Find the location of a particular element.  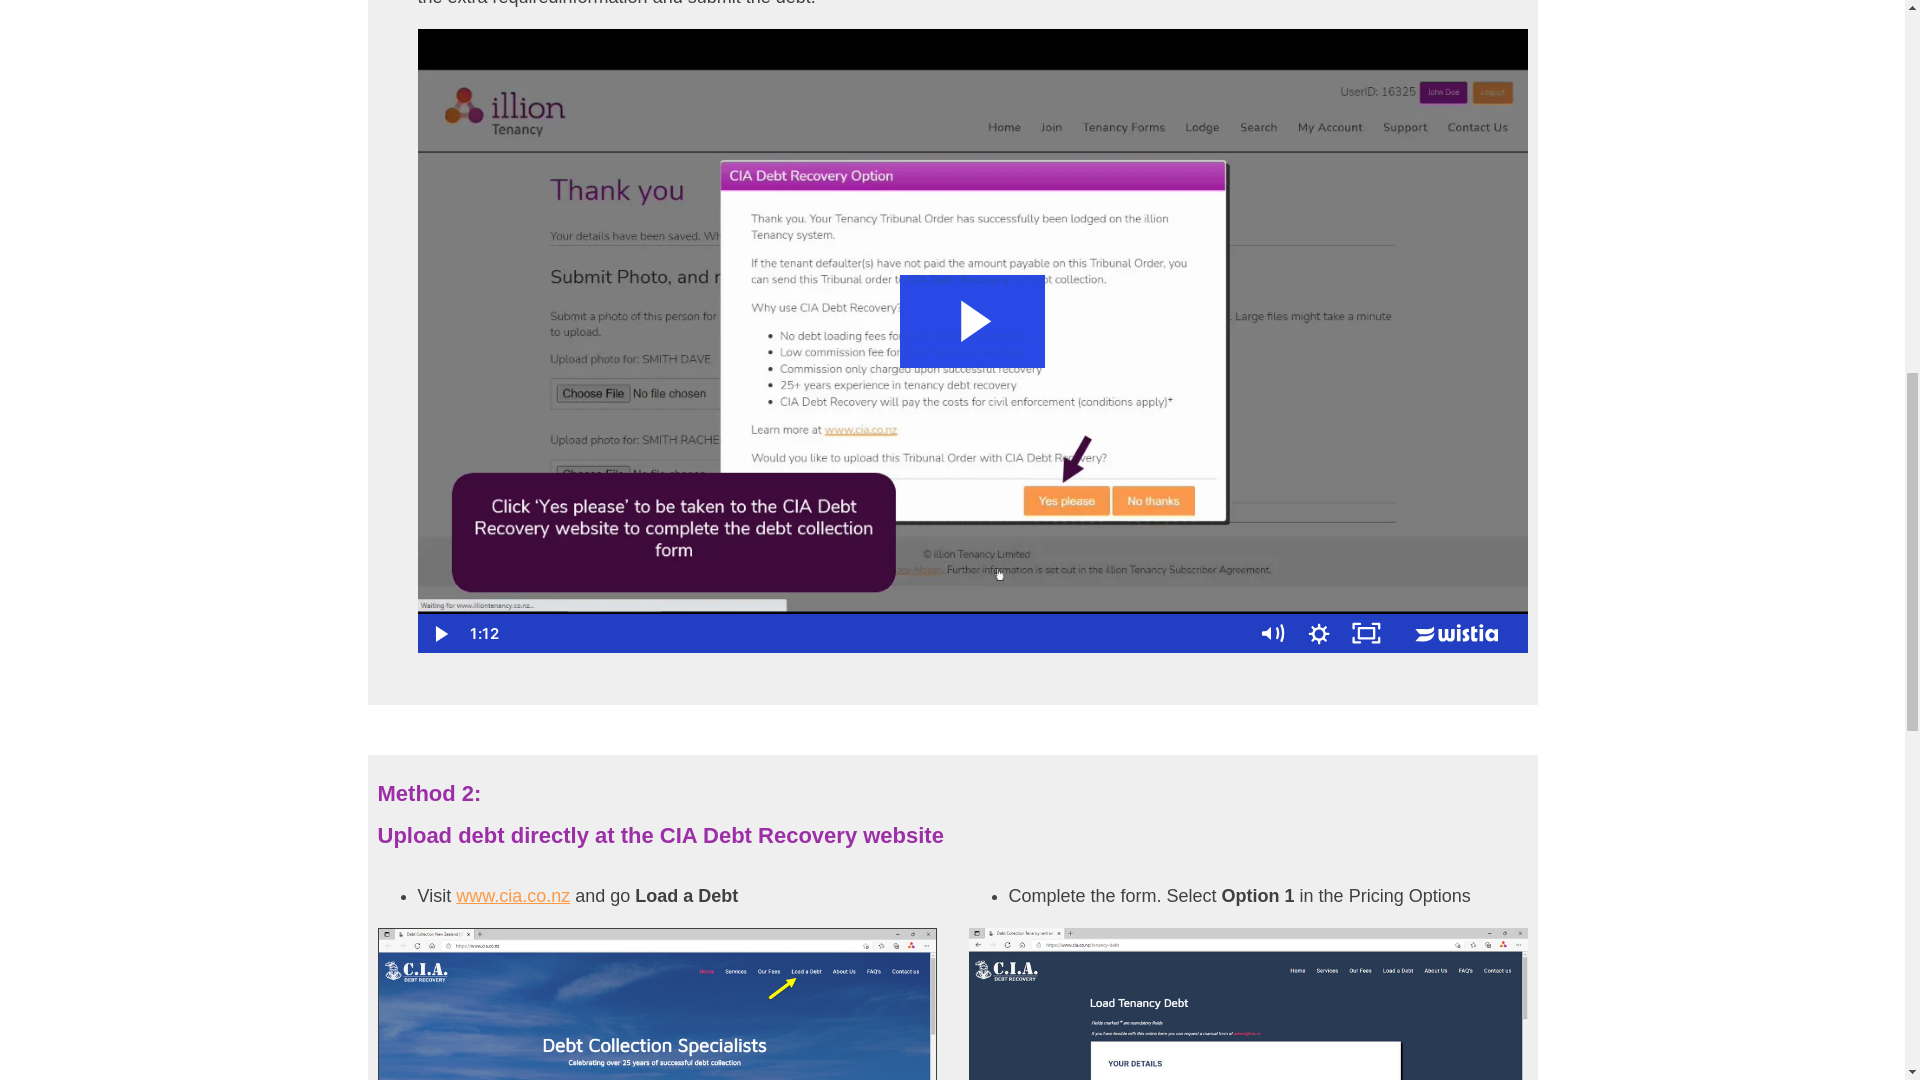

Show settings menu is located at coordinates (1319, 634).